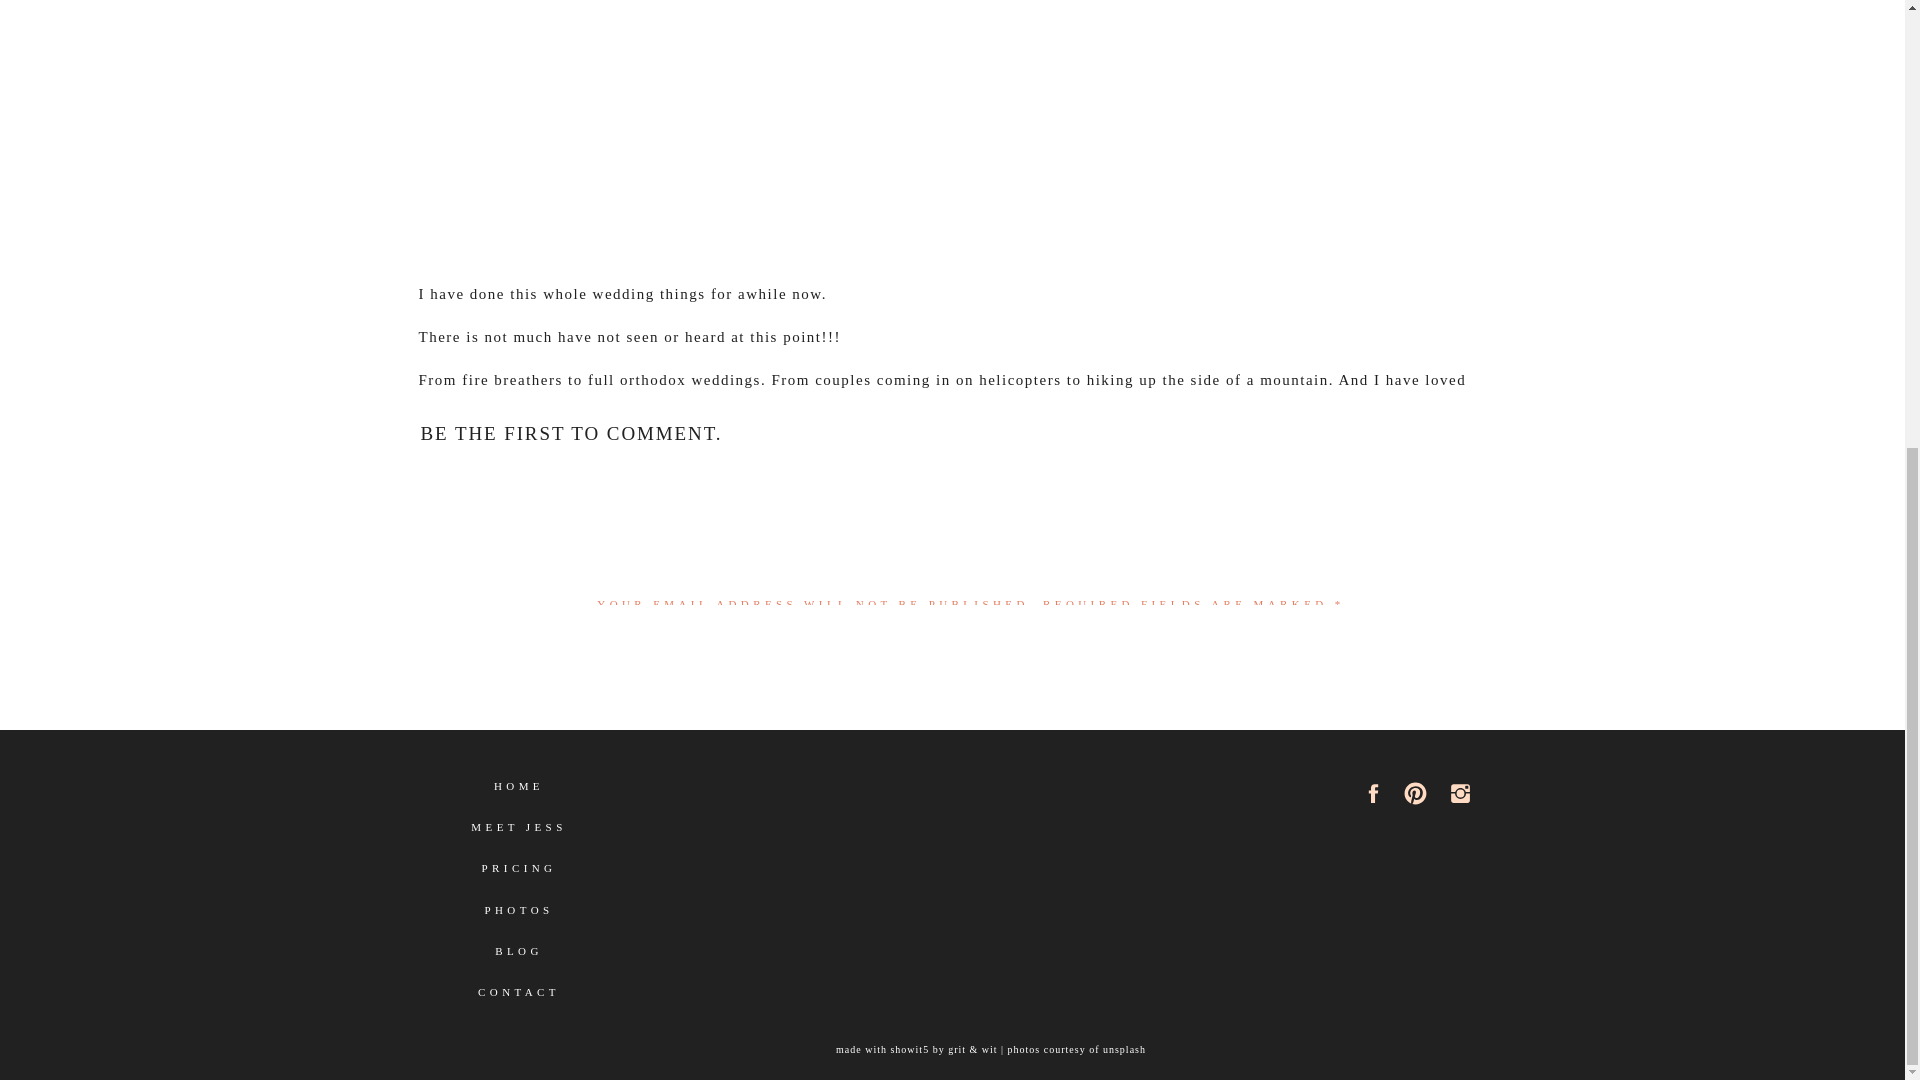 The height and width of the screenshot is (1080, 1920). Describe the element at coordinates (519, 1000) in the screenshot. I see `CONTACT` at that location.